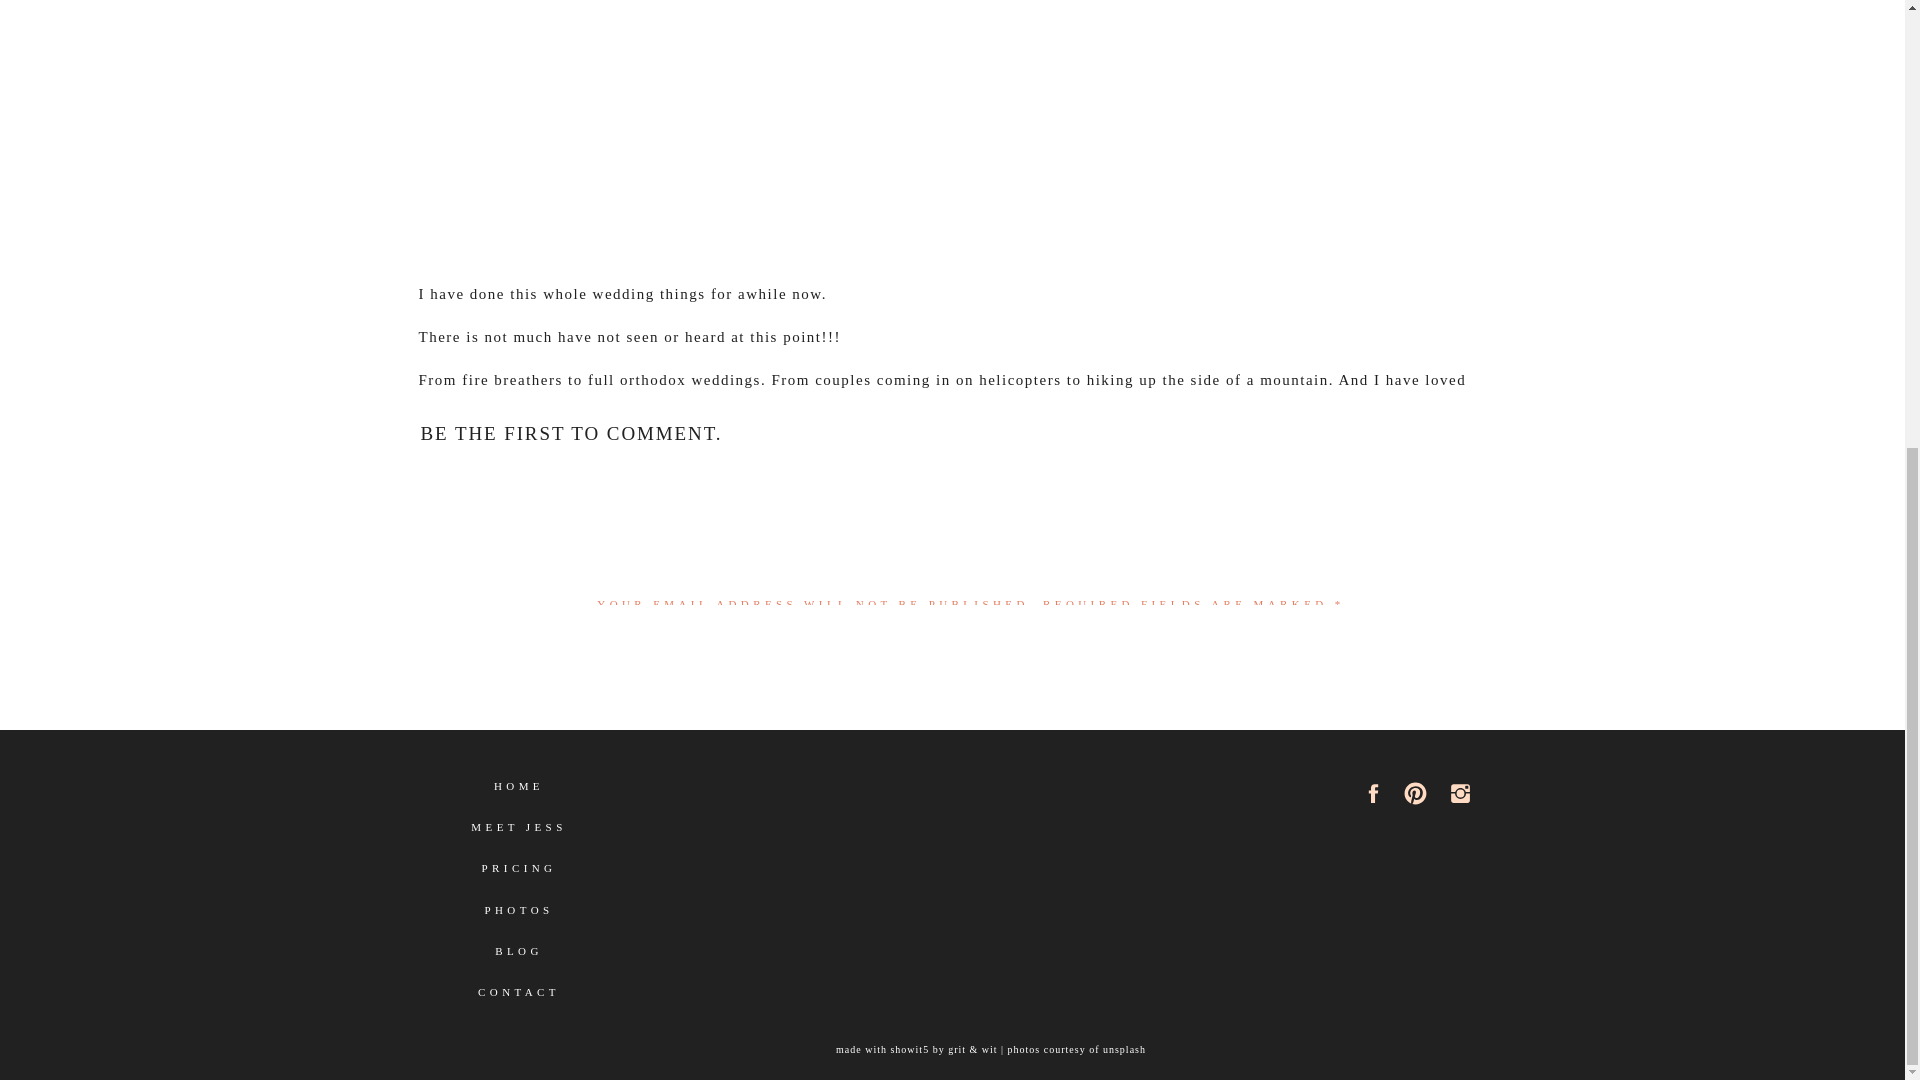 The height and width of the screenshot is (1080, 1920). Describe the element at coordinates (519, 1000) in the screenshot. I see `CONTACT` at that location.